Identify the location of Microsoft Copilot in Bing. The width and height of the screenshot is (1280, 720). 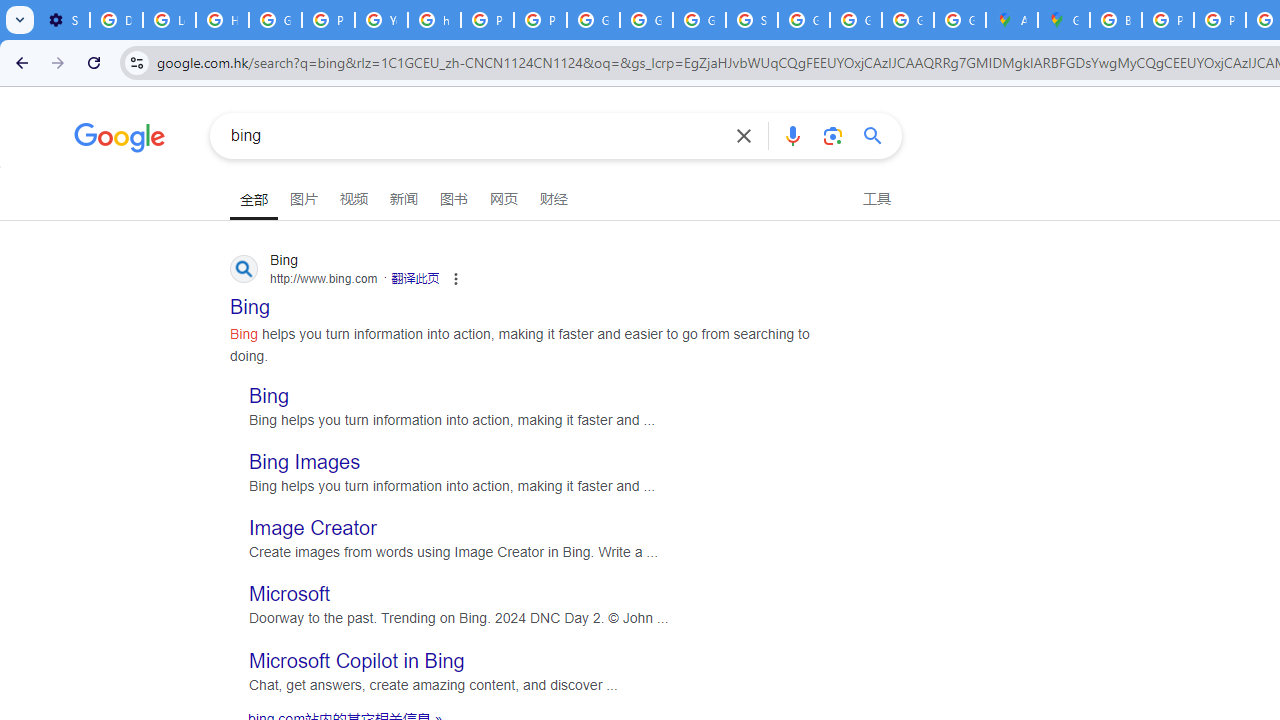
(356, 660).